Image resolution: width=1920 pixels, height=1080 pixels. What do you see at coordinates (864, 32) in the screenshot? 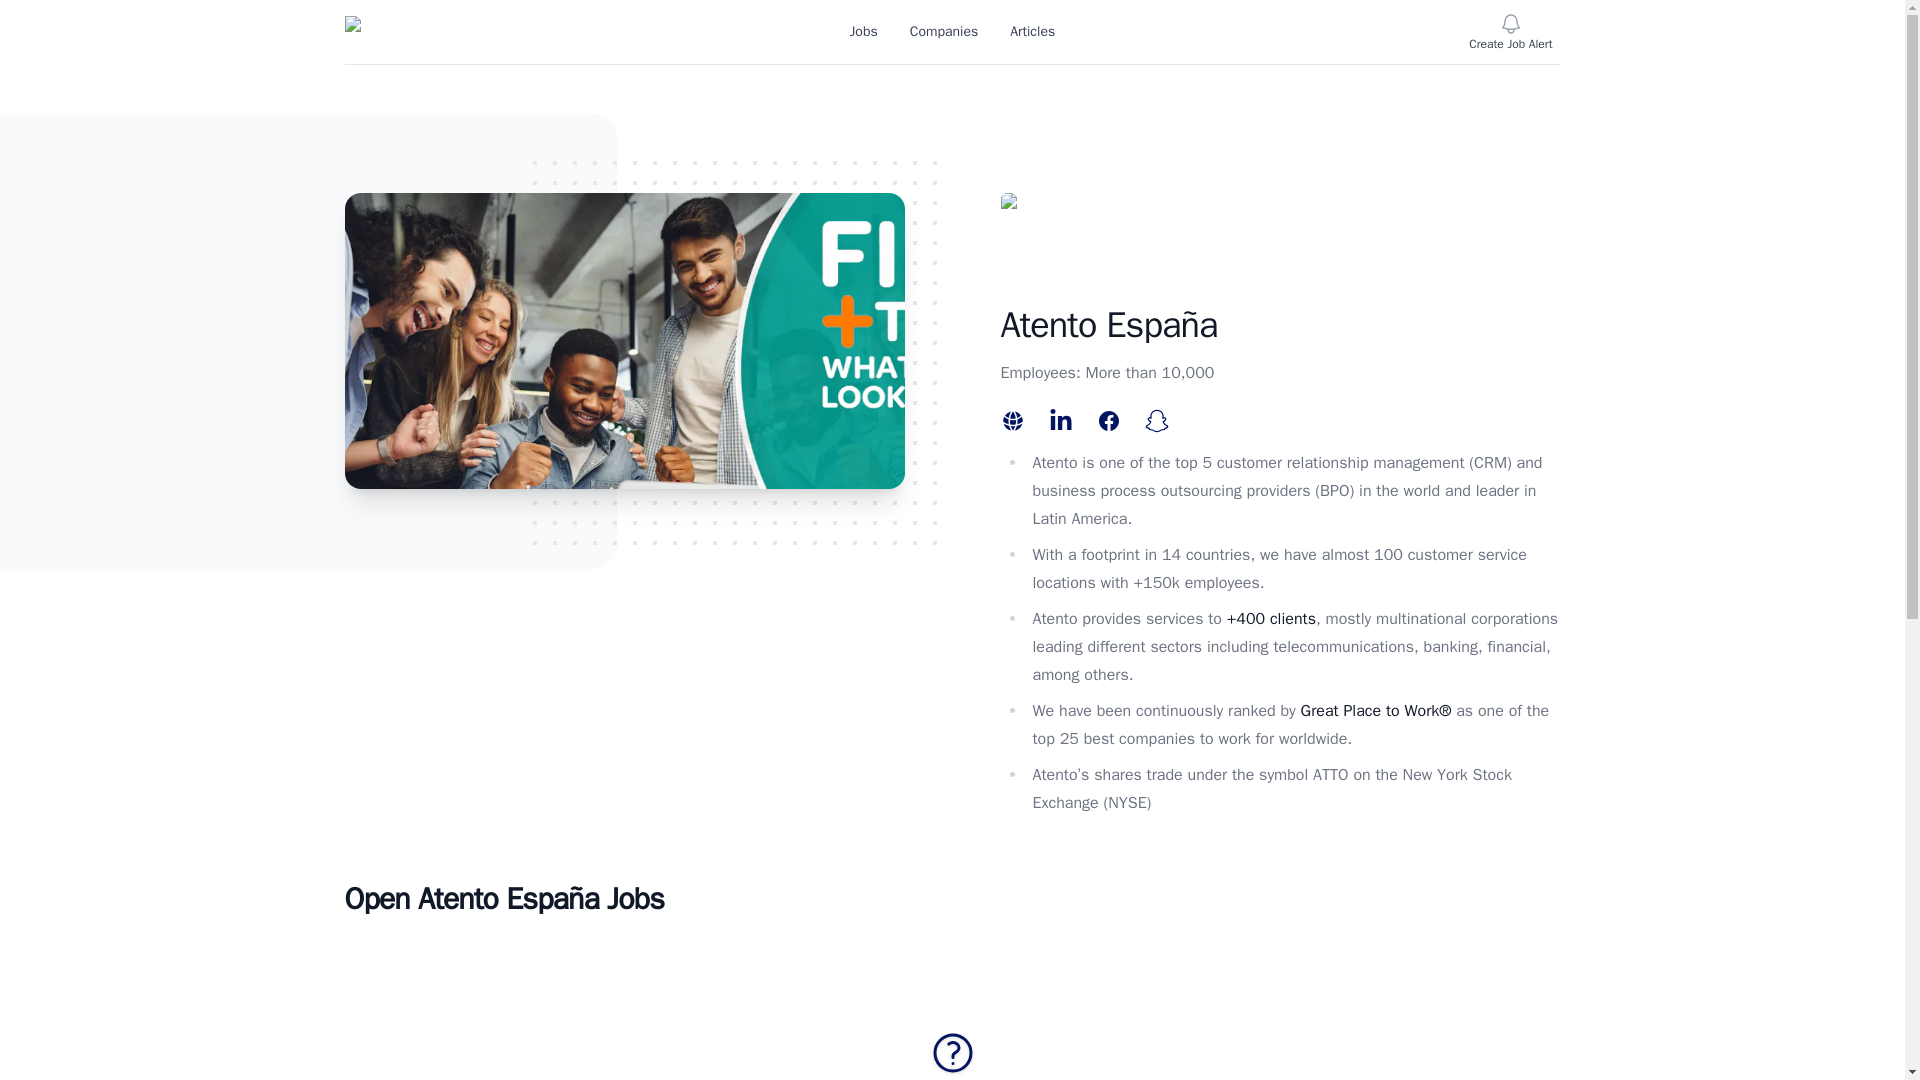
I see `Jobs` at bounding box center [864, 32].